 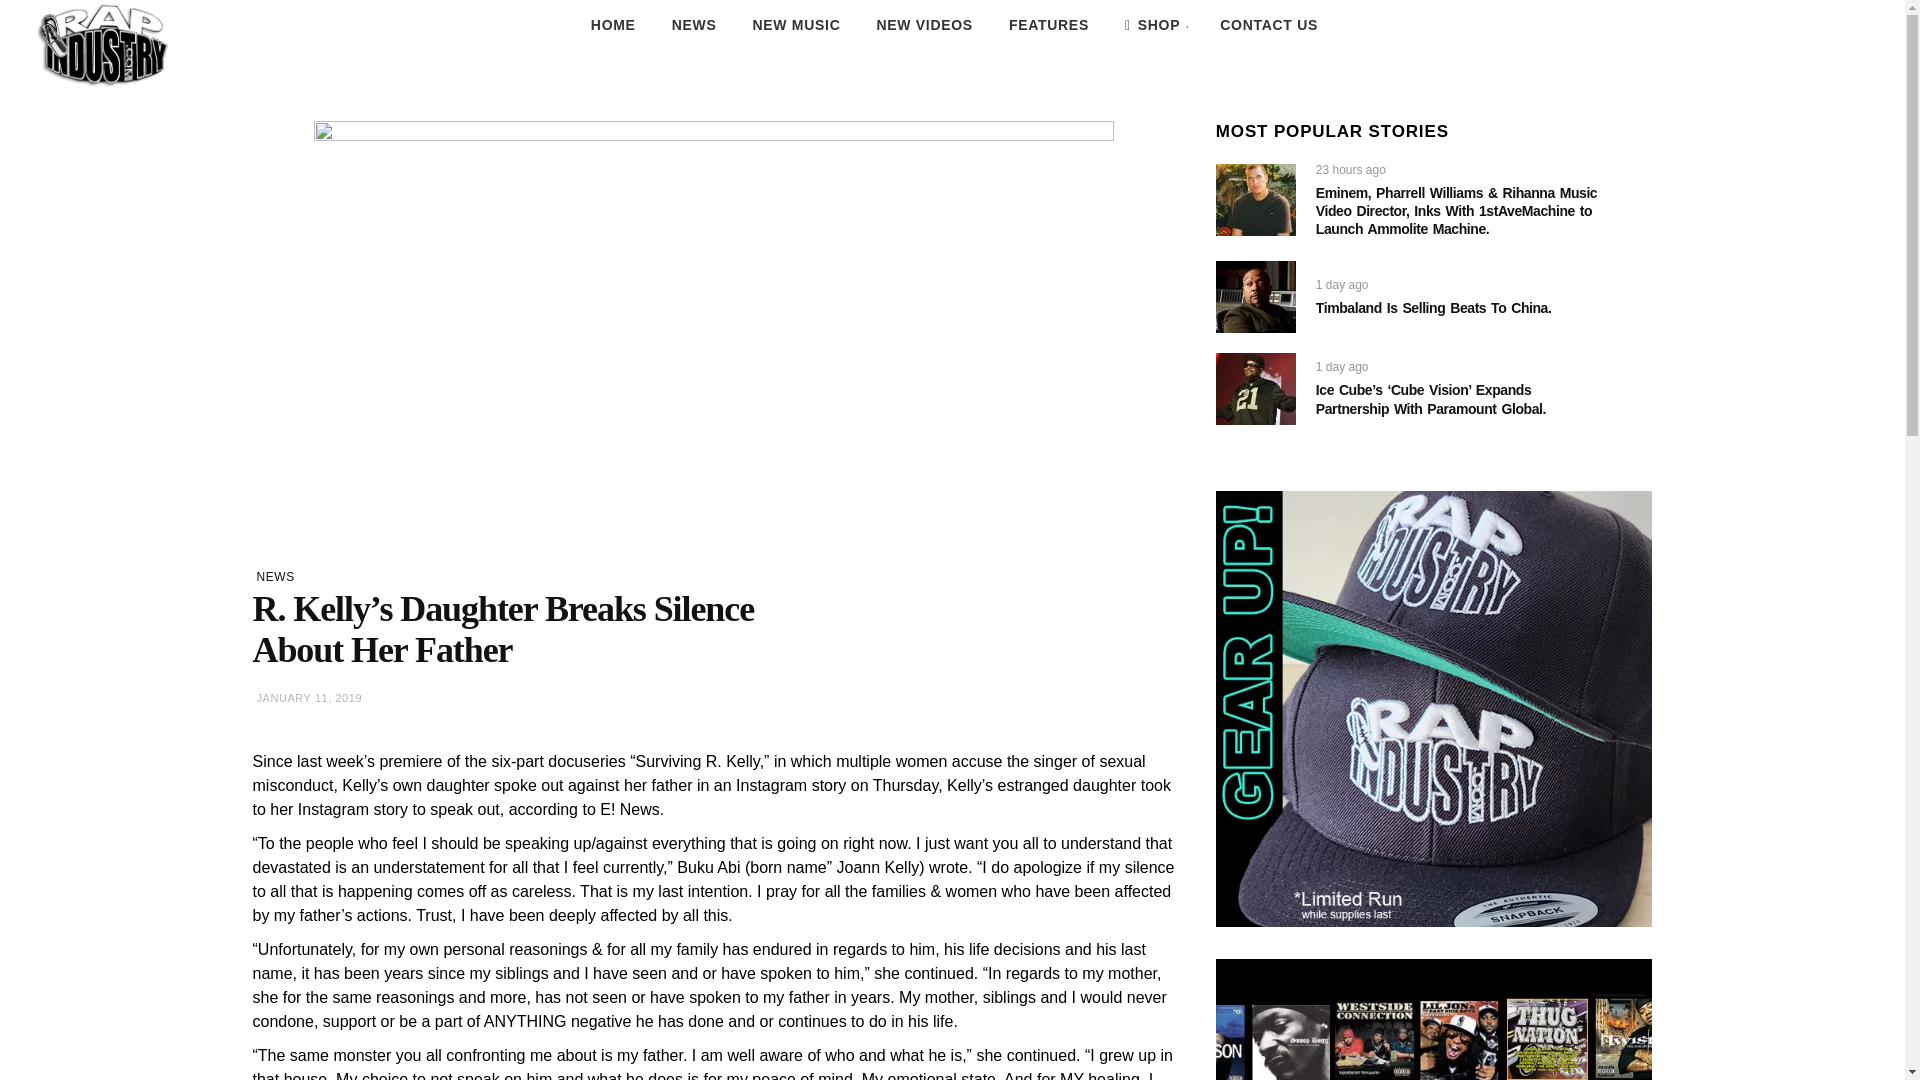 I want to click on Timbaland Is Selling Beats To China., so click(x=1433, y=308).